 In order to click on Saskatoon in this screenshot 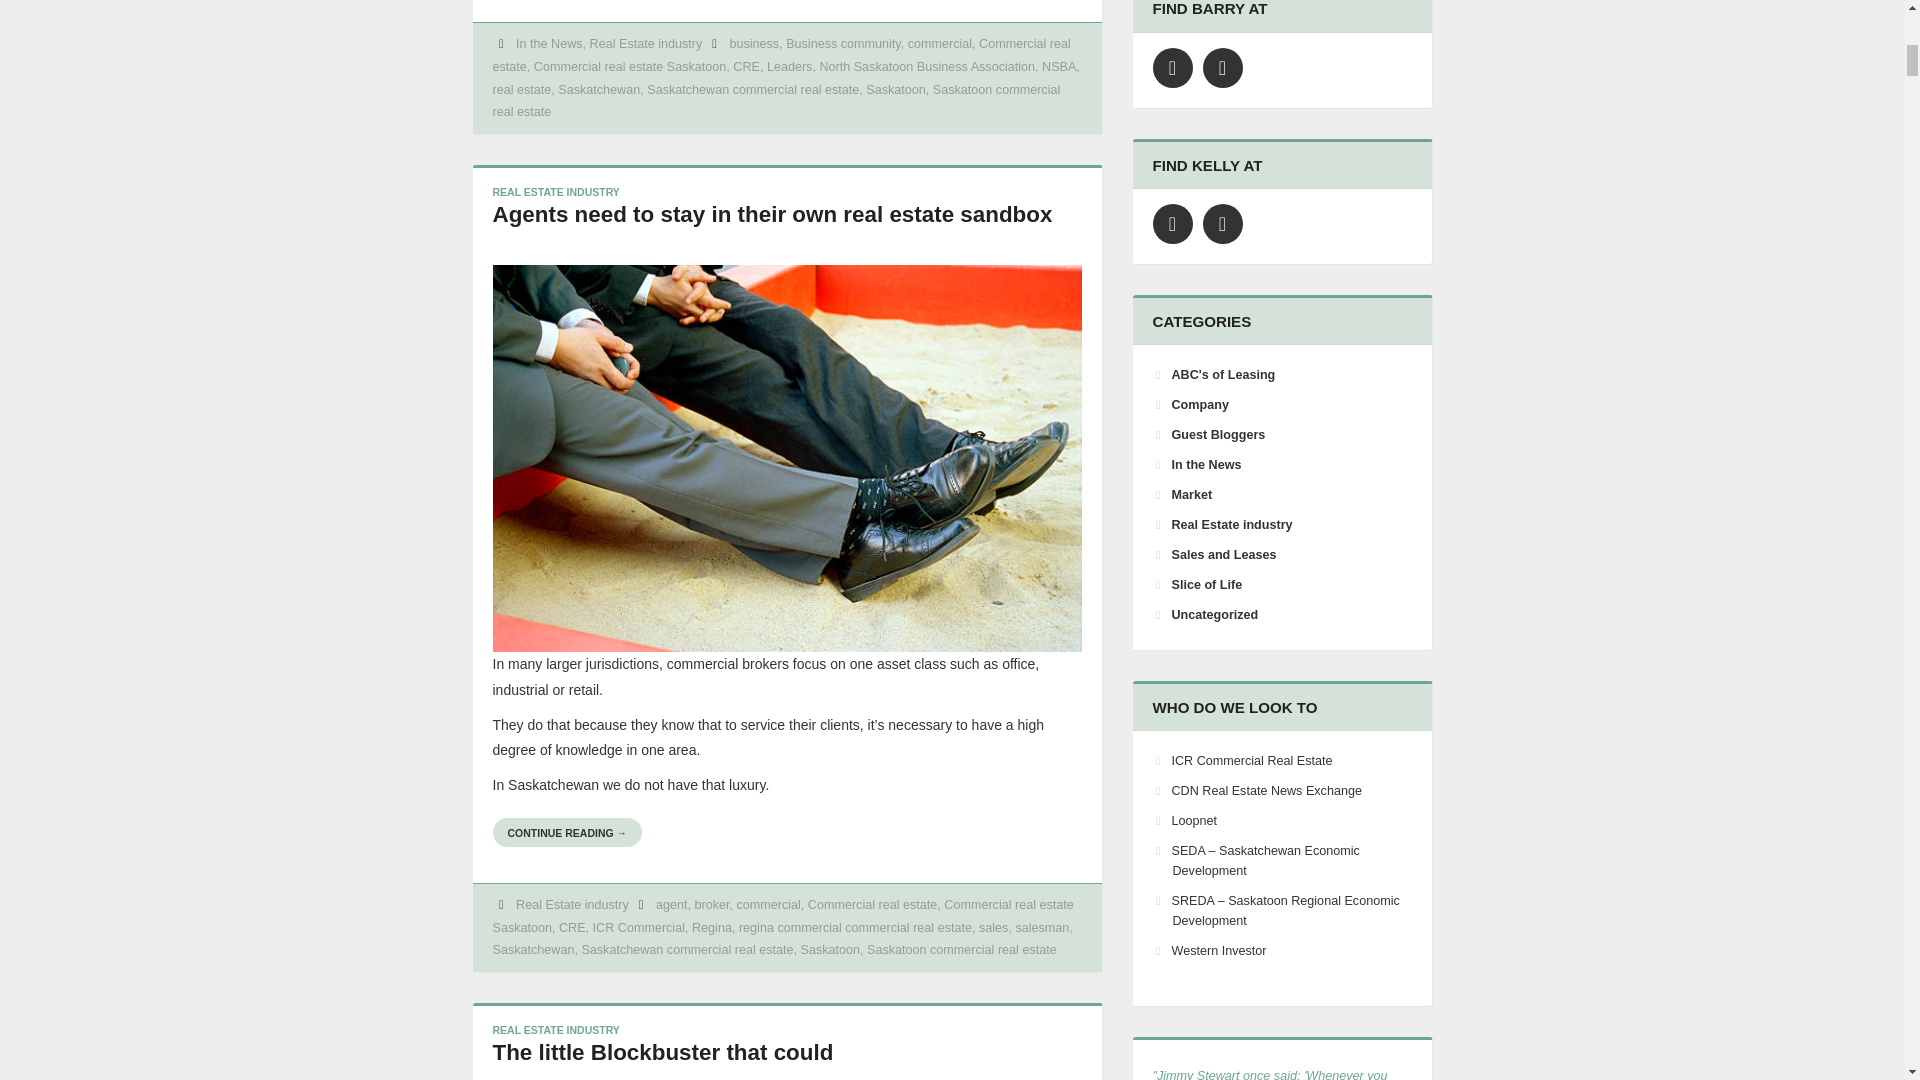, I will do `click(895, 90)`.